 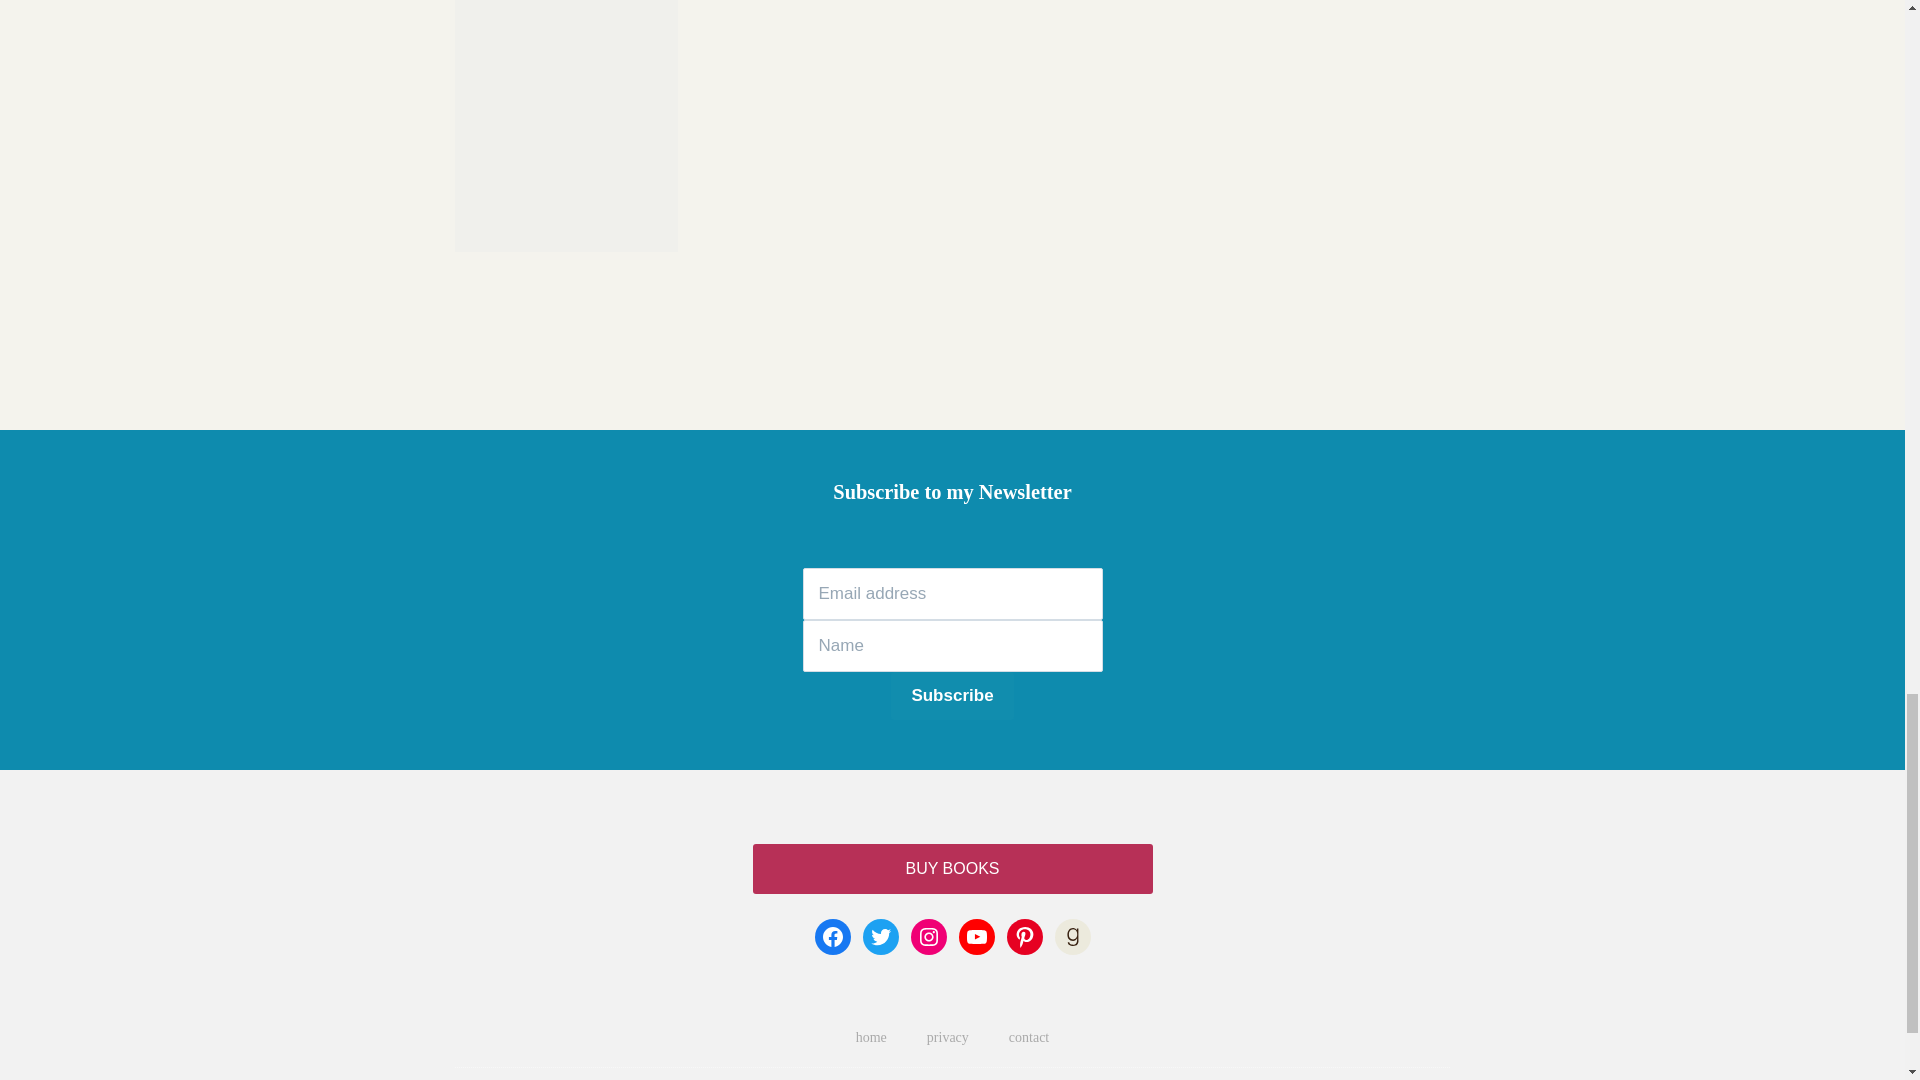 I want to click on YouTube, so click(x=976, y=936).